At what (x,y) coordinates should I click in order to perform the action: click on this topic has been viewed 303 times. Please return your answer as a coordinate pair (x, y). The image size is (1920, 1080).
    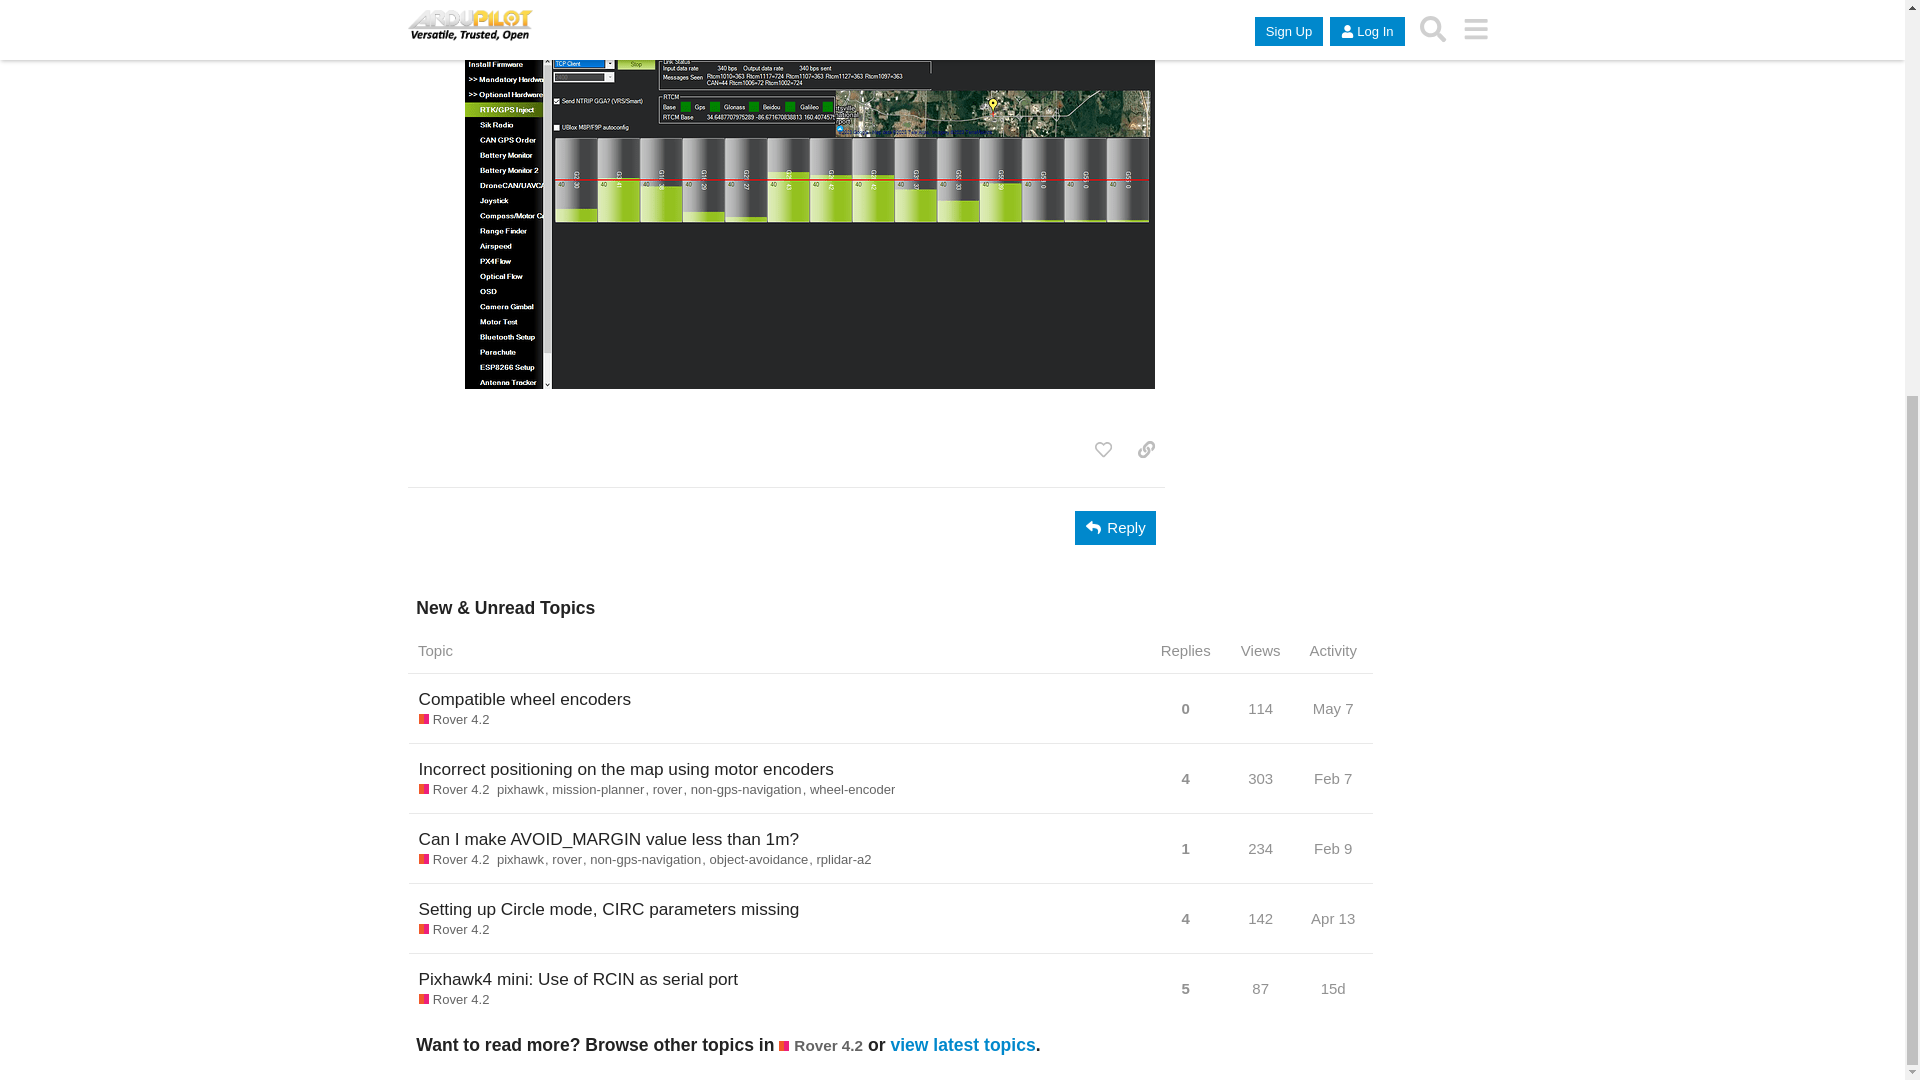
    Looking at the image, I should click on (1260, 778).